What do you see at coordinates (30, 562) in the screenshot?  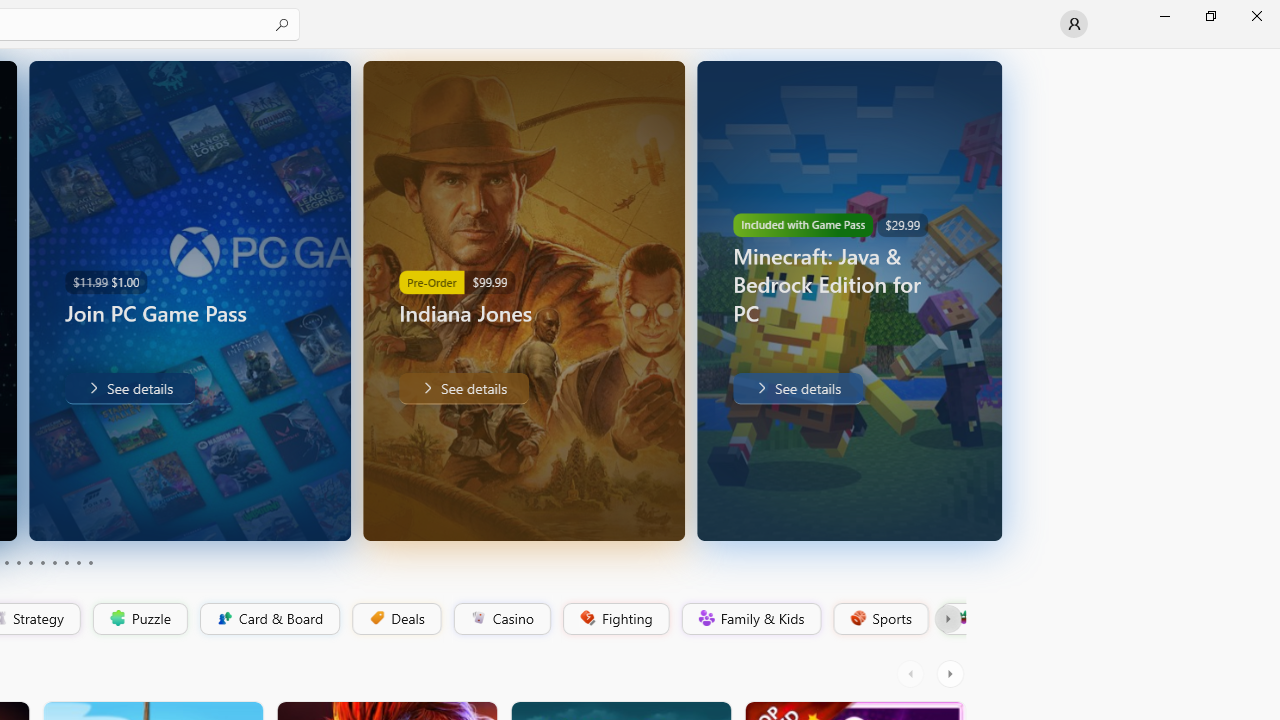 I see `Page 5` at bounding box center [30, 562].